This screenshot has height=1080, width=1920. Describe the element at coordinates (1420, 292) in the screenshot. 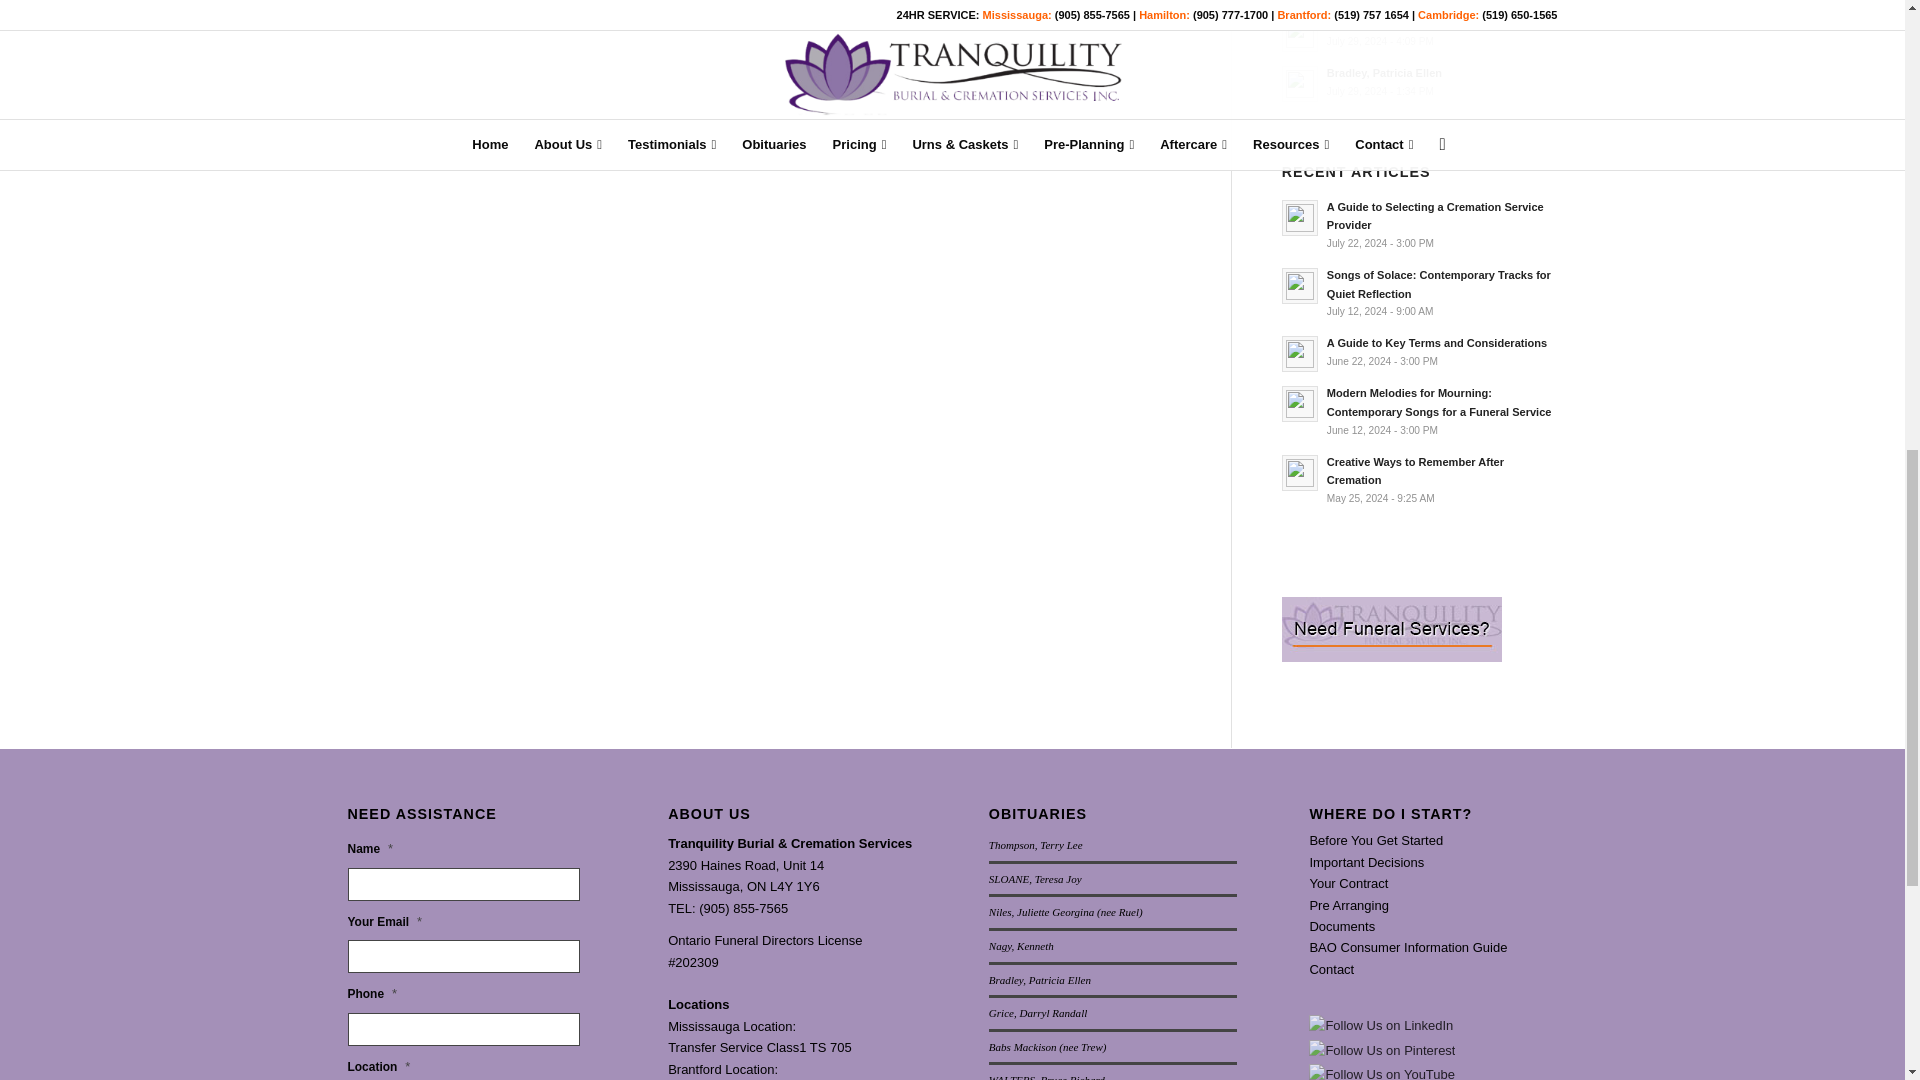

I see `Songs of Solace: Contemporary Tracks for Quiet Reflection` at that location.